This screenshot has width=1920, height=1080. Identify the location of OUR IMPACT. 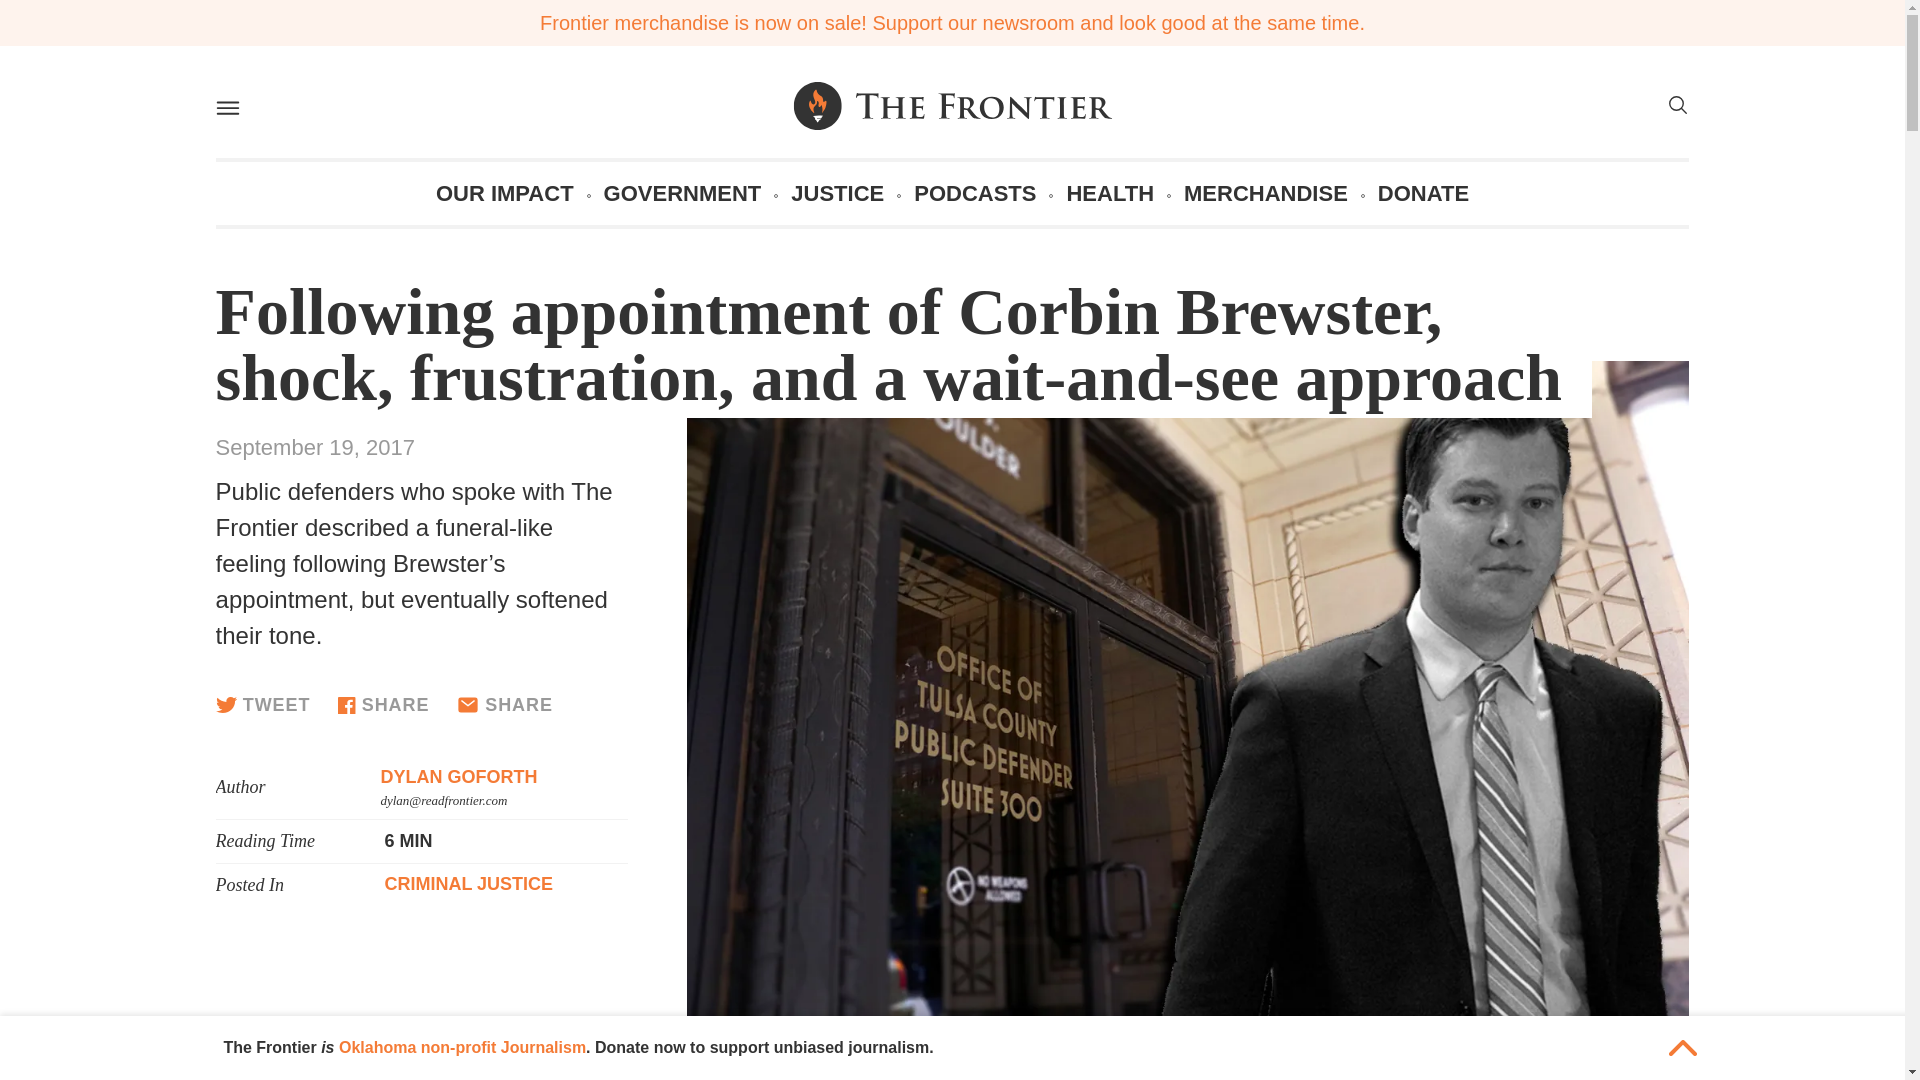
(504, 193).